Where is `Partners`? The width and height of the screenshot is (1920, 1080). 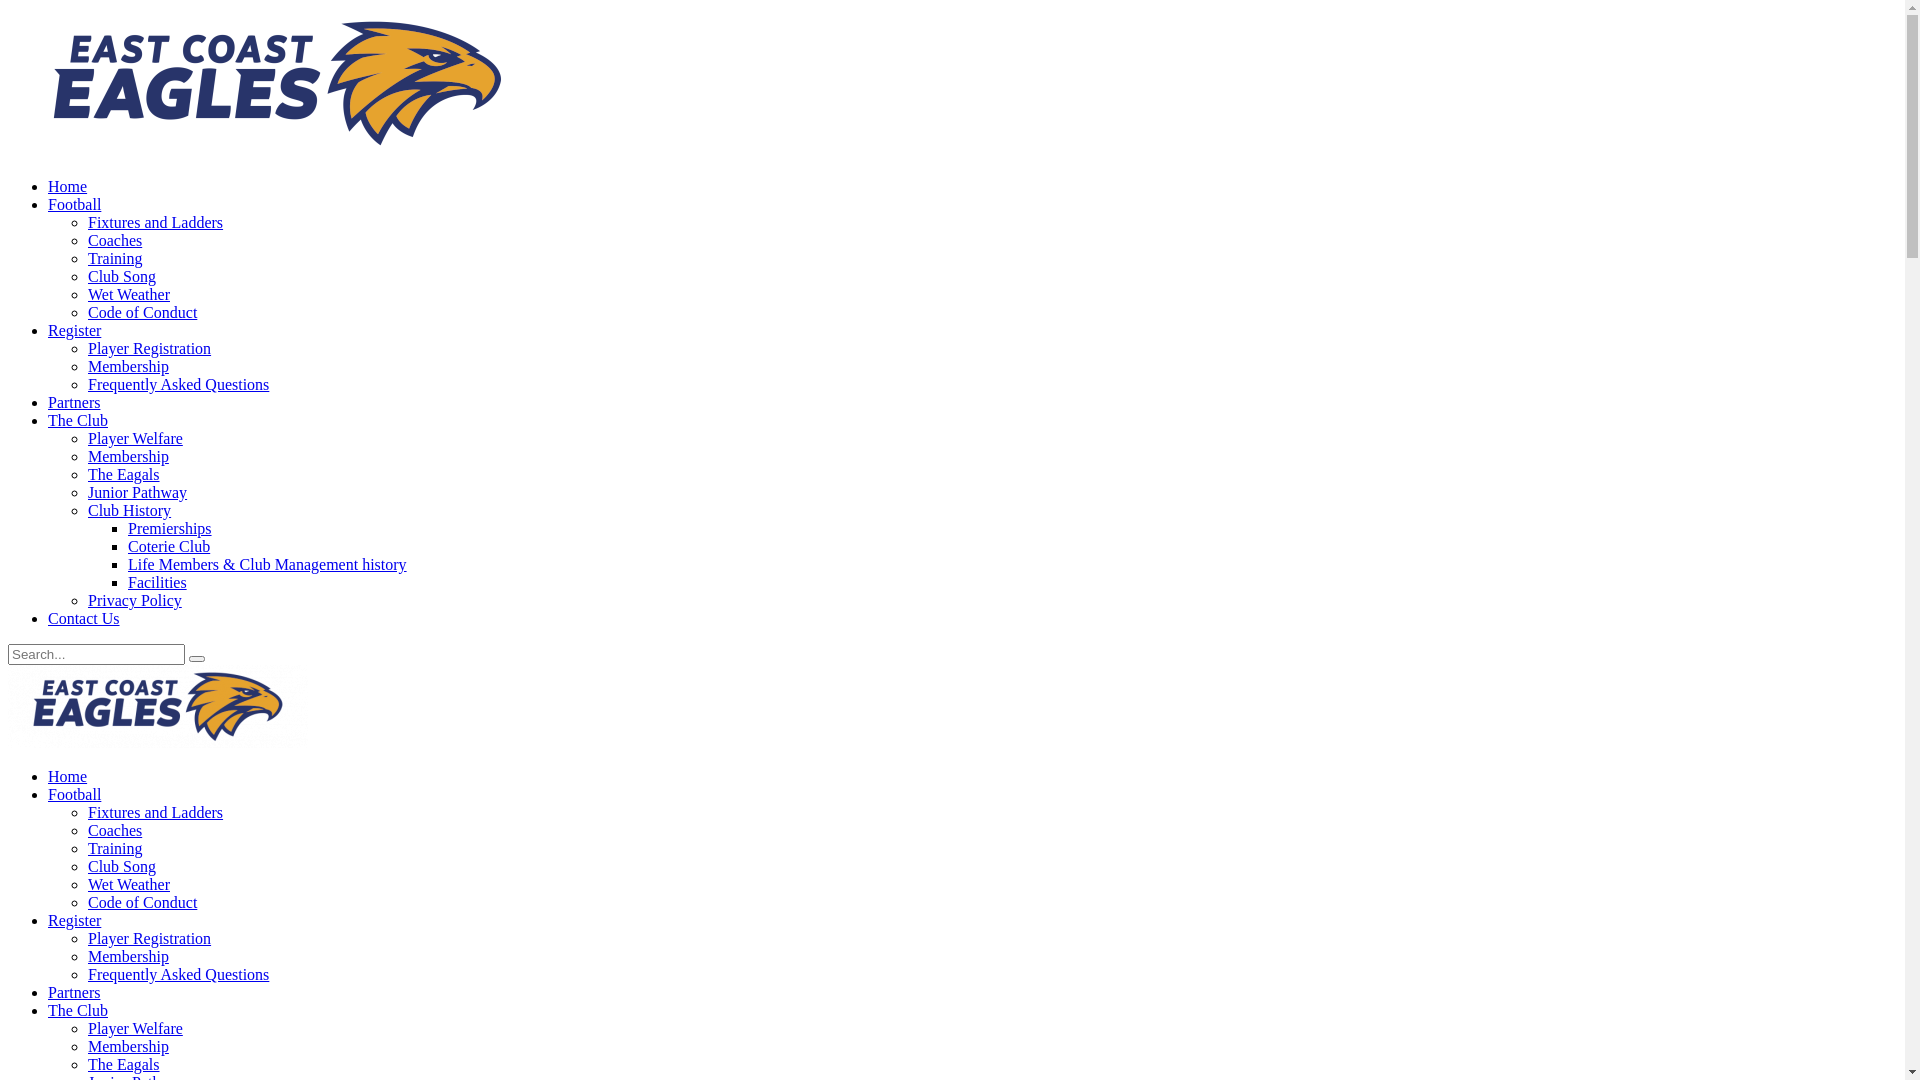 Partners is located at coordinates (74, 402).